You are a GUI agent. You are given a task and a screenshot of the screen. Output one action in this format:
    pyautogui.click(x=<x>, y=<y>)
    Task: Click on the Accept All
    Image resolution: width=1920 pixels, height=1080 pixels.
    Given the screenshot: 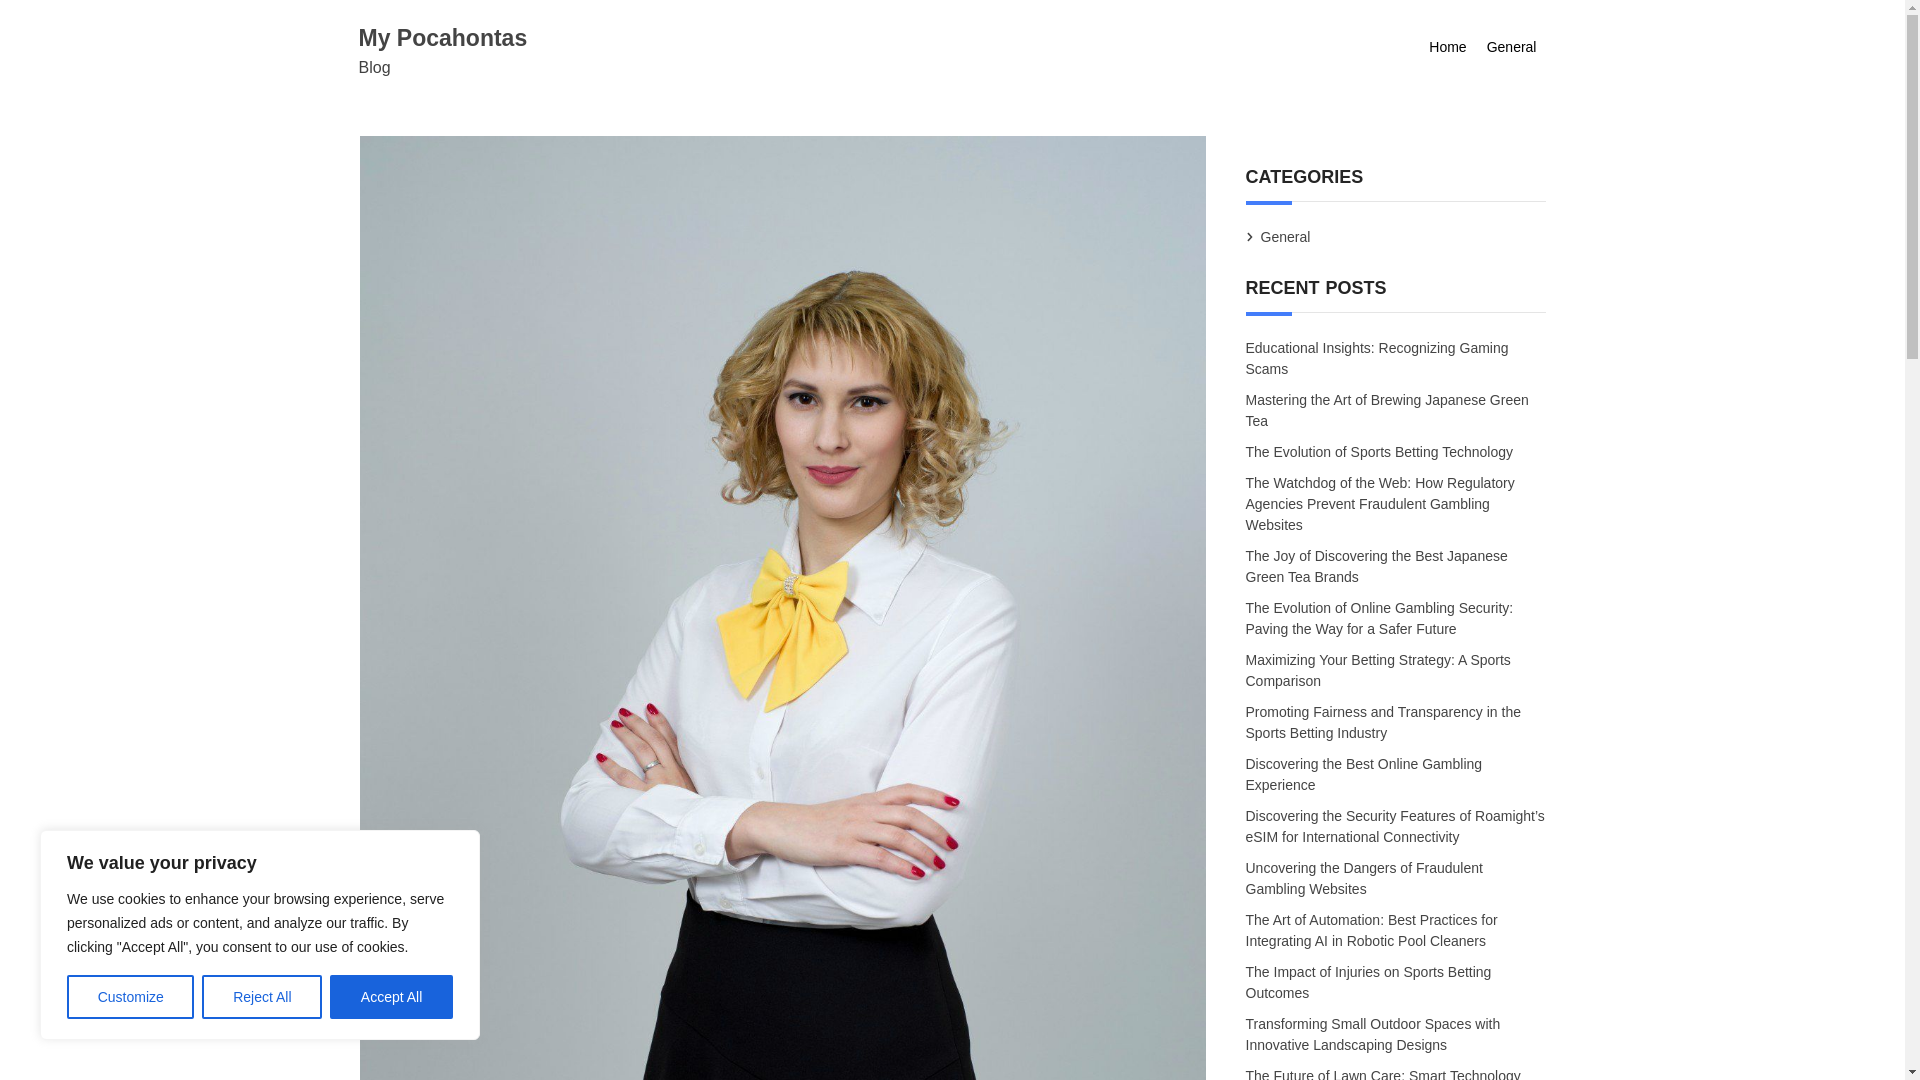 What is the action you would take?
    pyautogui.click(x=392, y=997)
    